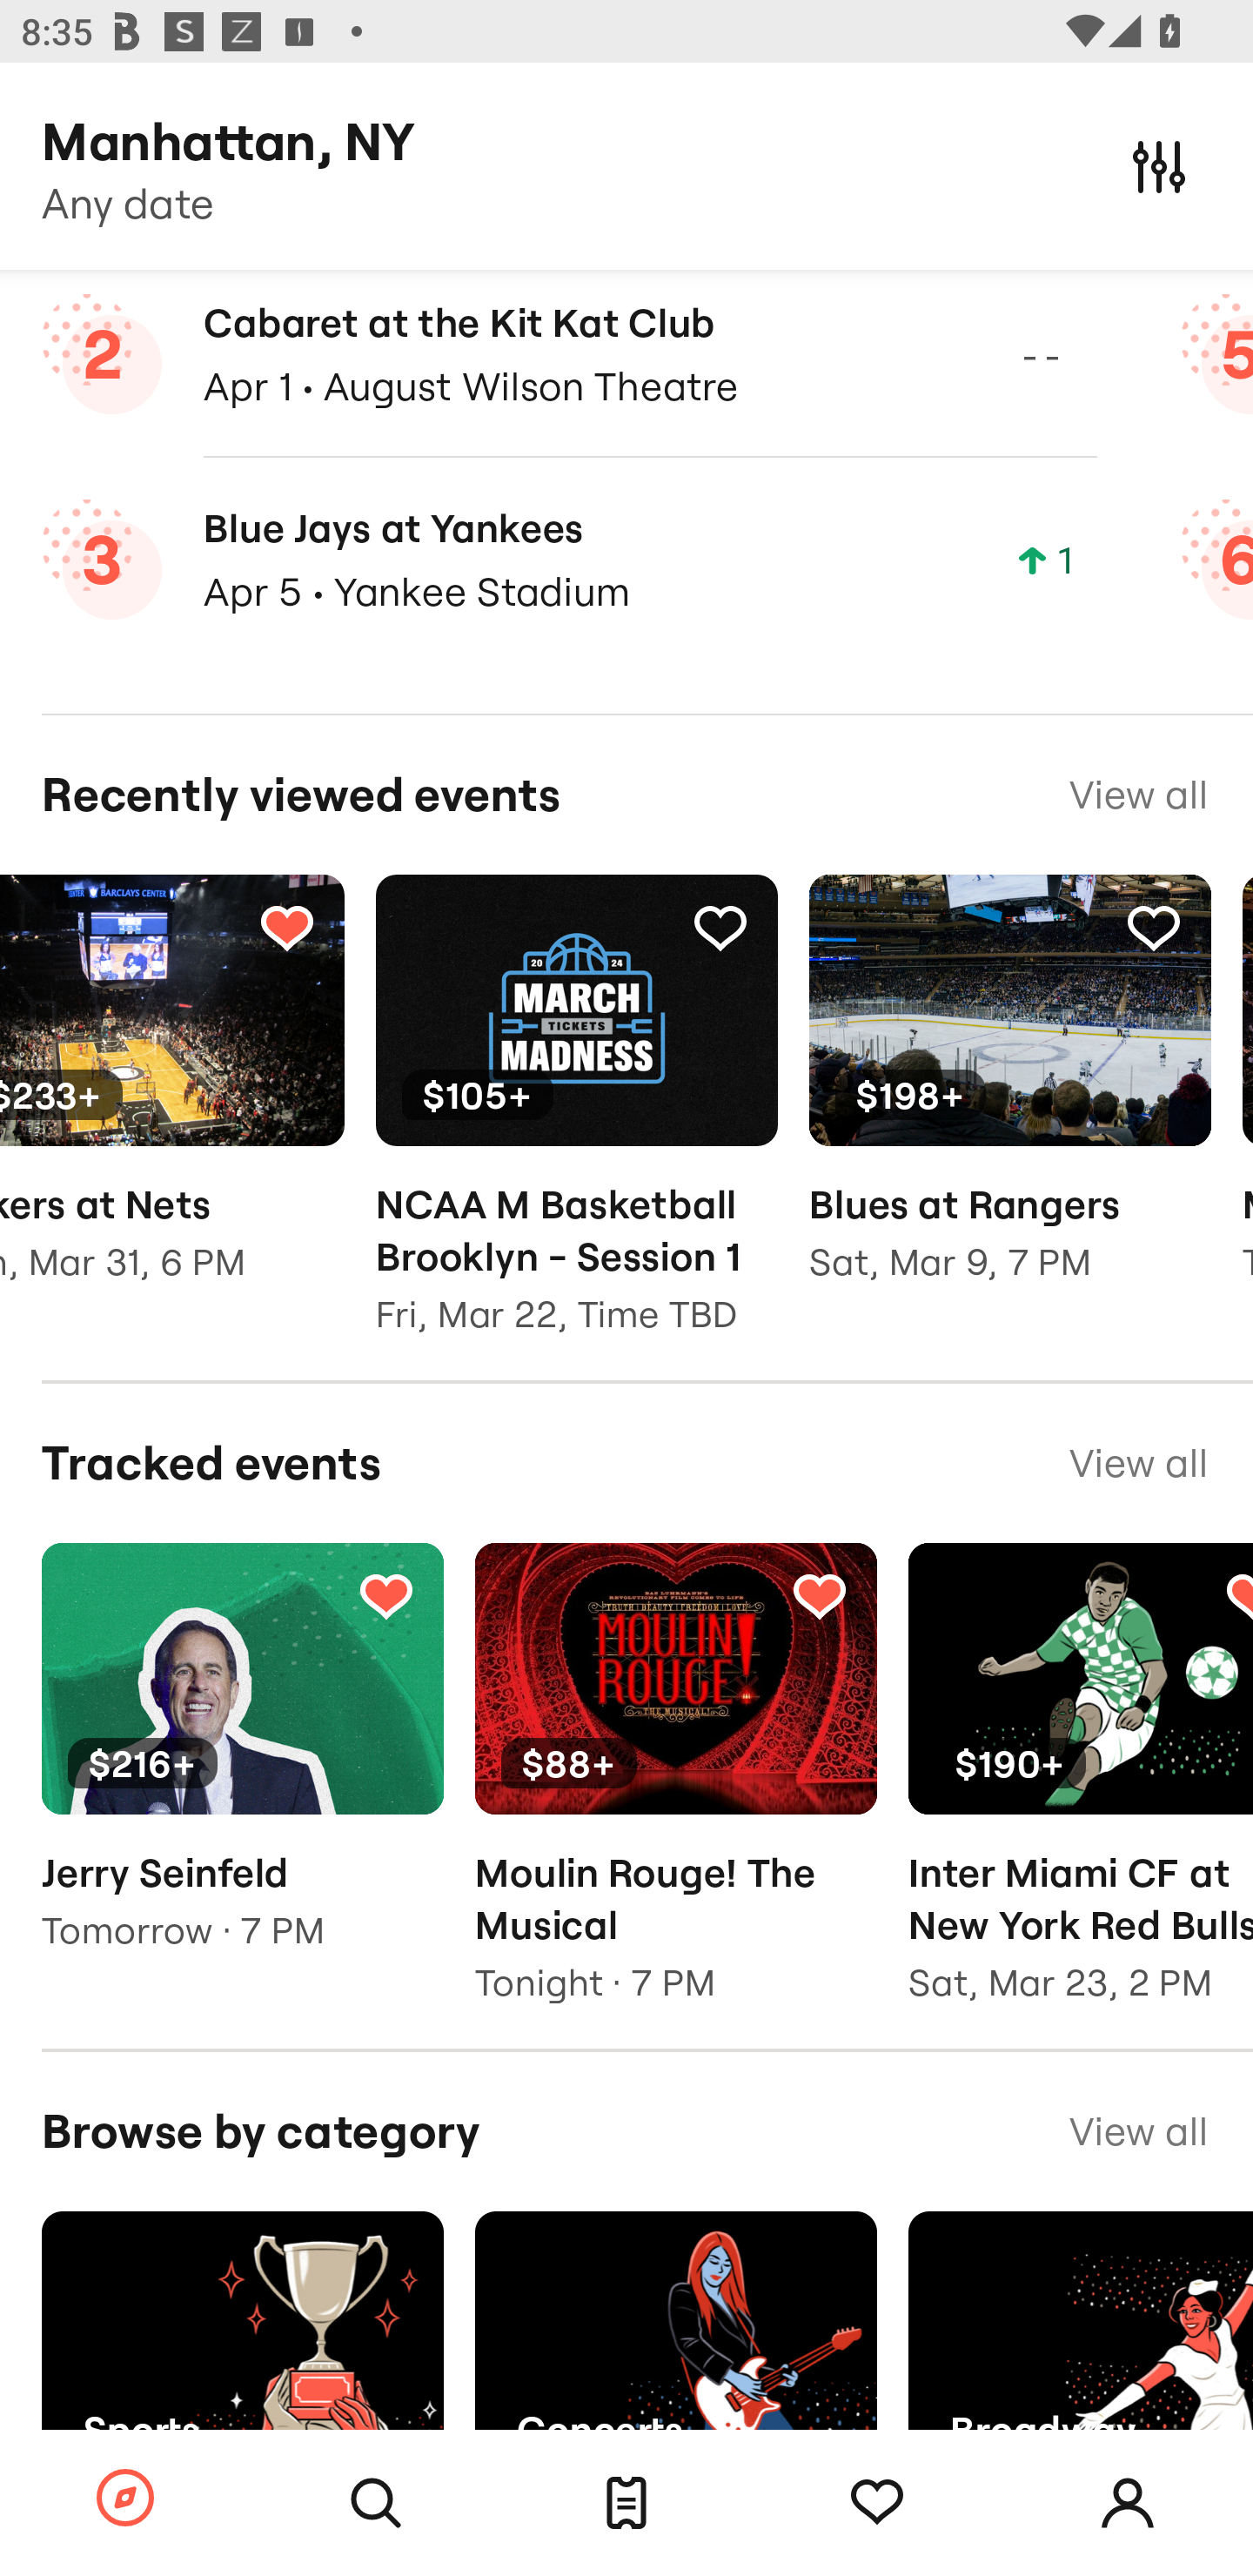 This screenshot has height=2576, width=1253. What do you see at coordinates (1138, 2131) in the screenshot?
I see `View all` at bounding box center [1138, 2131].